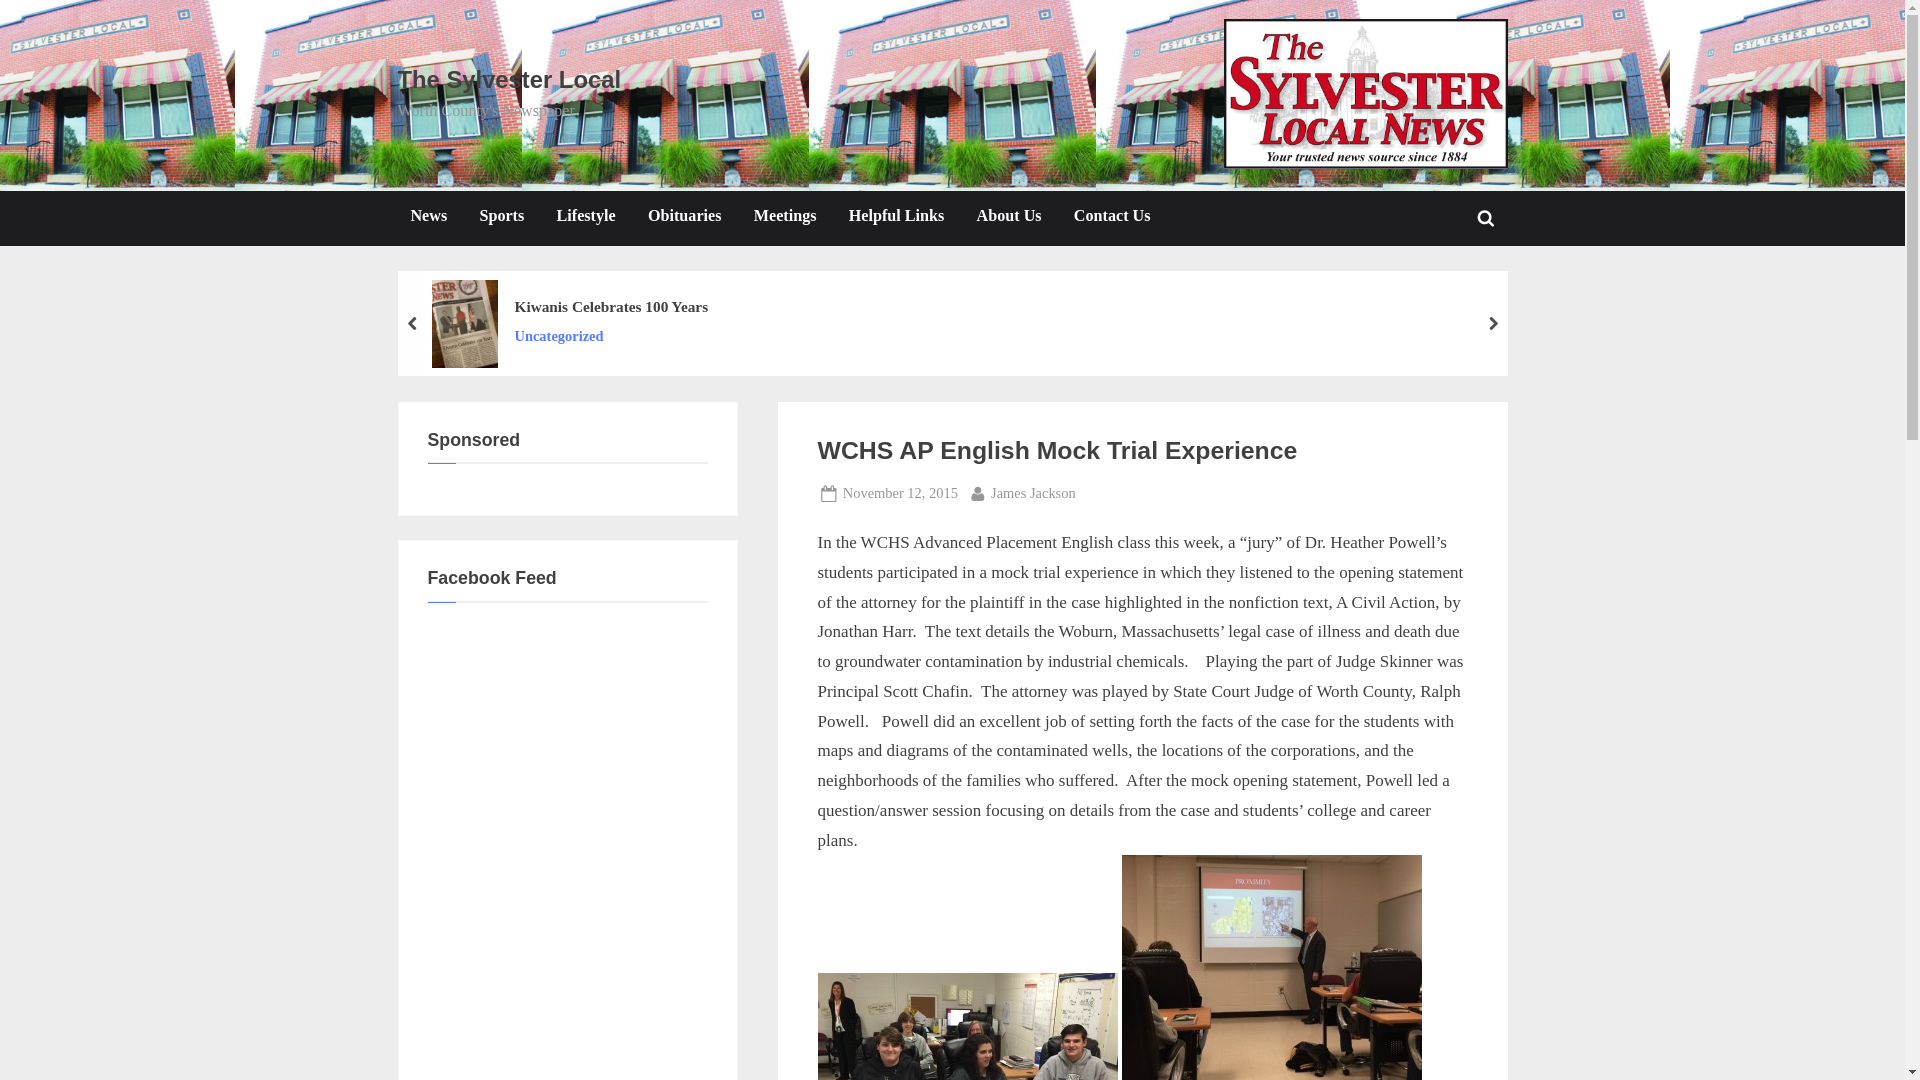  What do you see at coordinates (1008, 218) in the screenshot?
I see `The Sylvester Local` at bounding box center [1008, 218].